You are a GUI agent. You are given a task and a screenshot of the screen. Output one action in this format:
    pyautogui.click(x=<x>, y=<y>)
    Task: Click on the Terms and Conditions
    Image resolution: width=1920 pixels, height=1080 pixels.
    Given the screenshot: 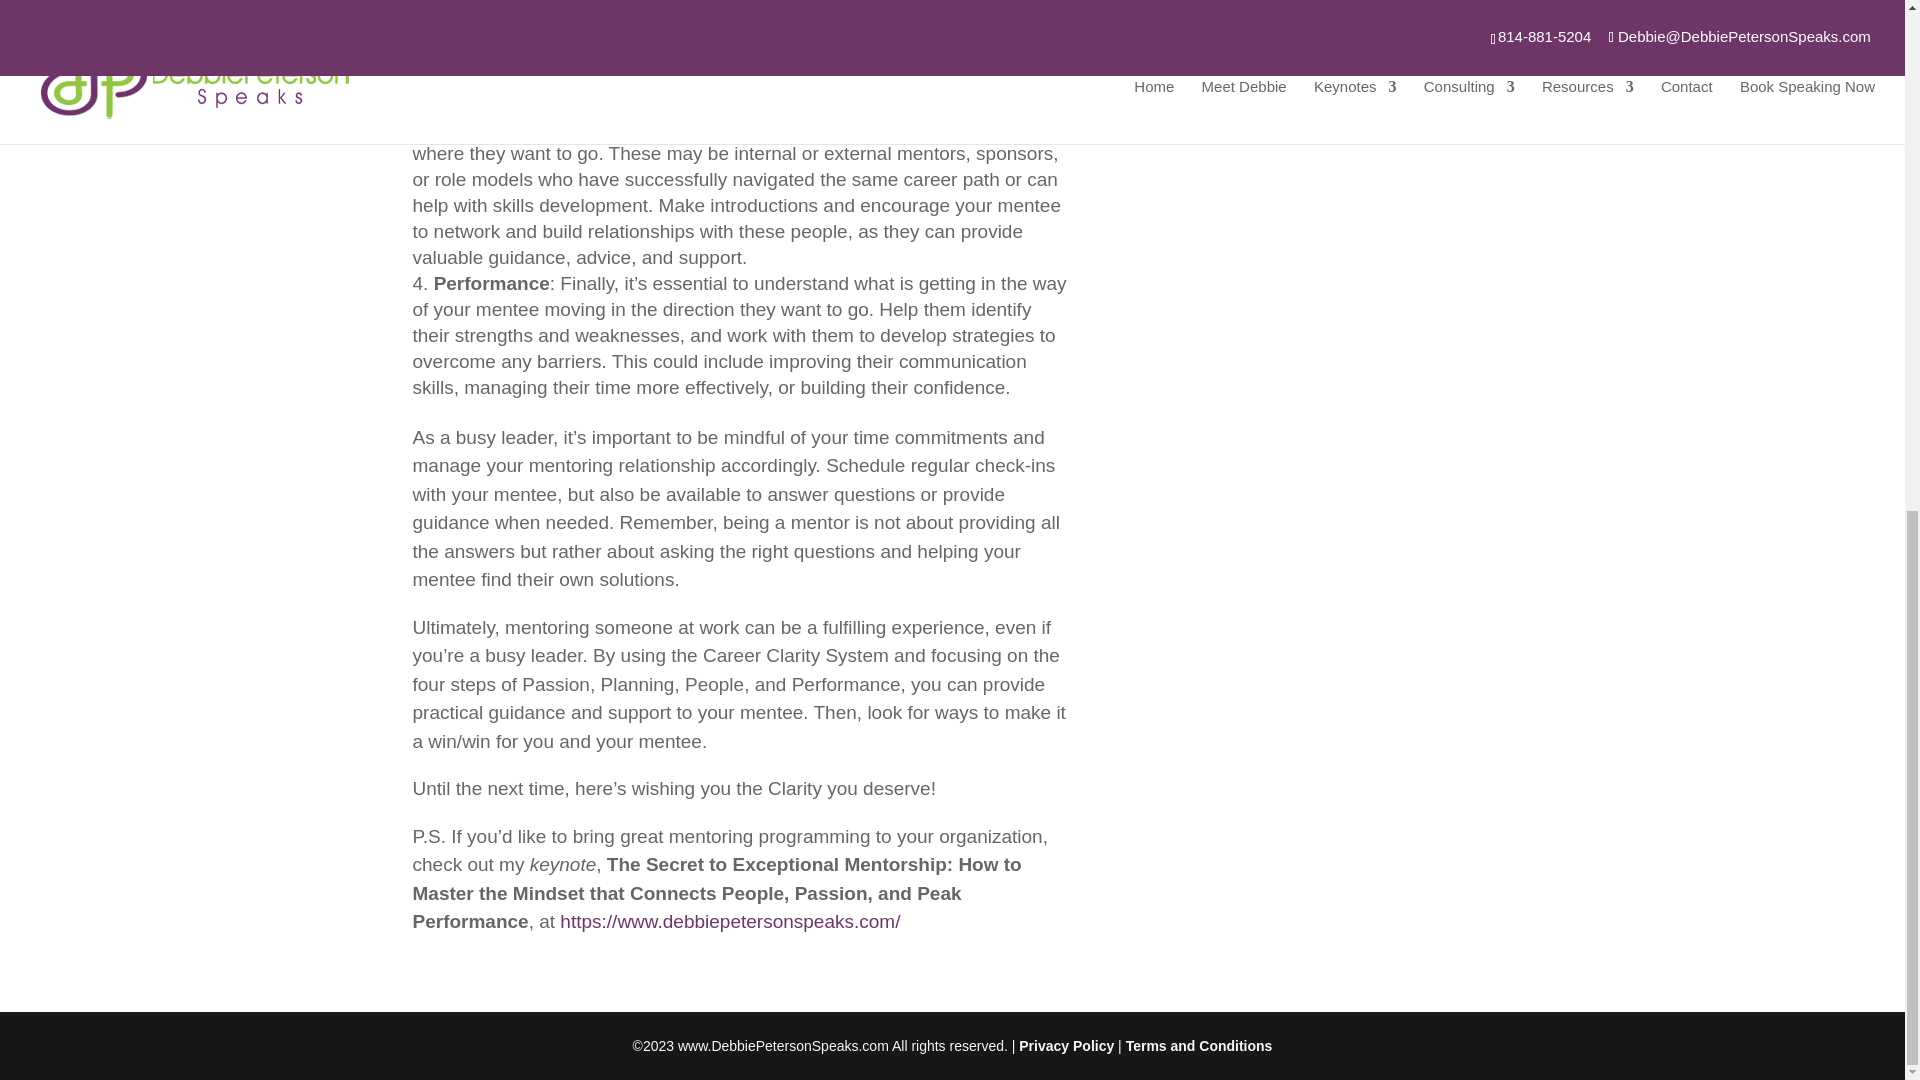 What is the action you would take?
    pyautogui.click(x=1198, y=1044)
    